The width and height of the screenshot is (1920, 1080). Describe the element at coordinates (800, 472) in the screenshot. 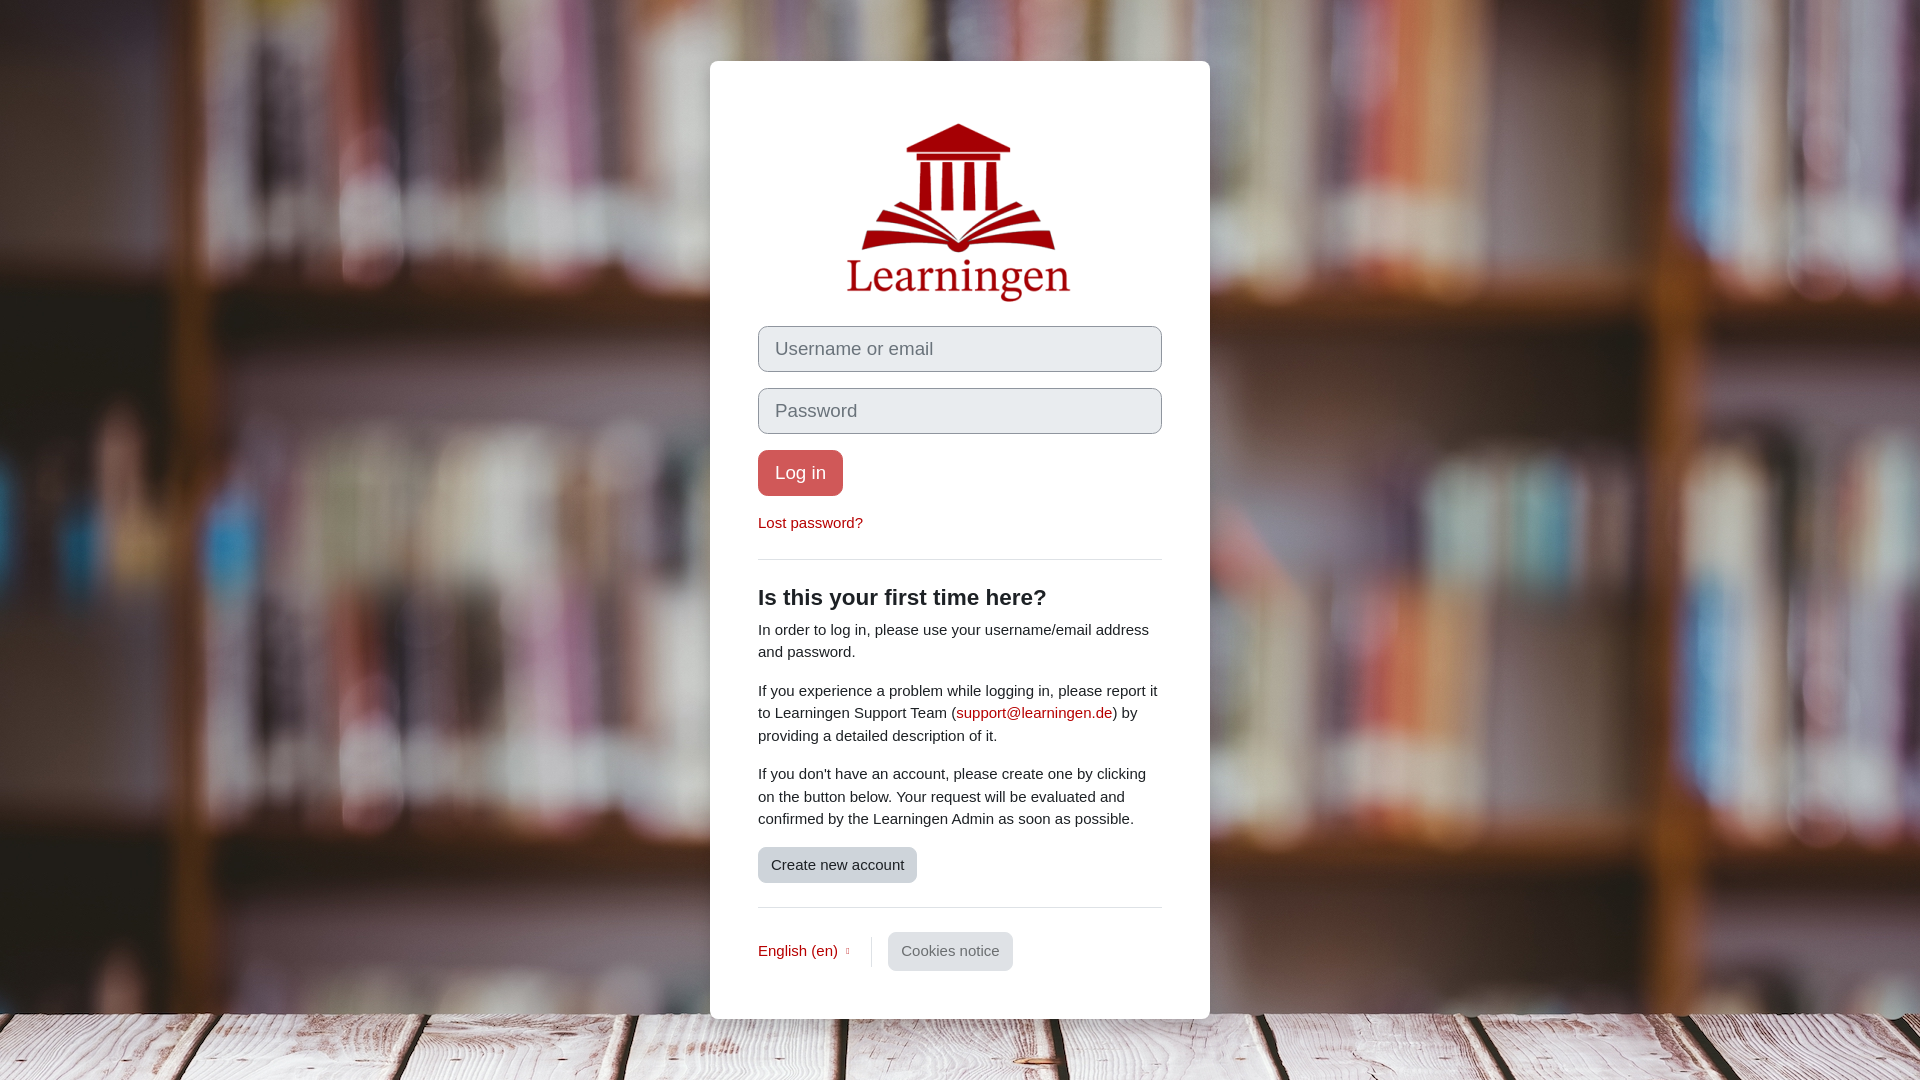

I see `Log in` at that location.